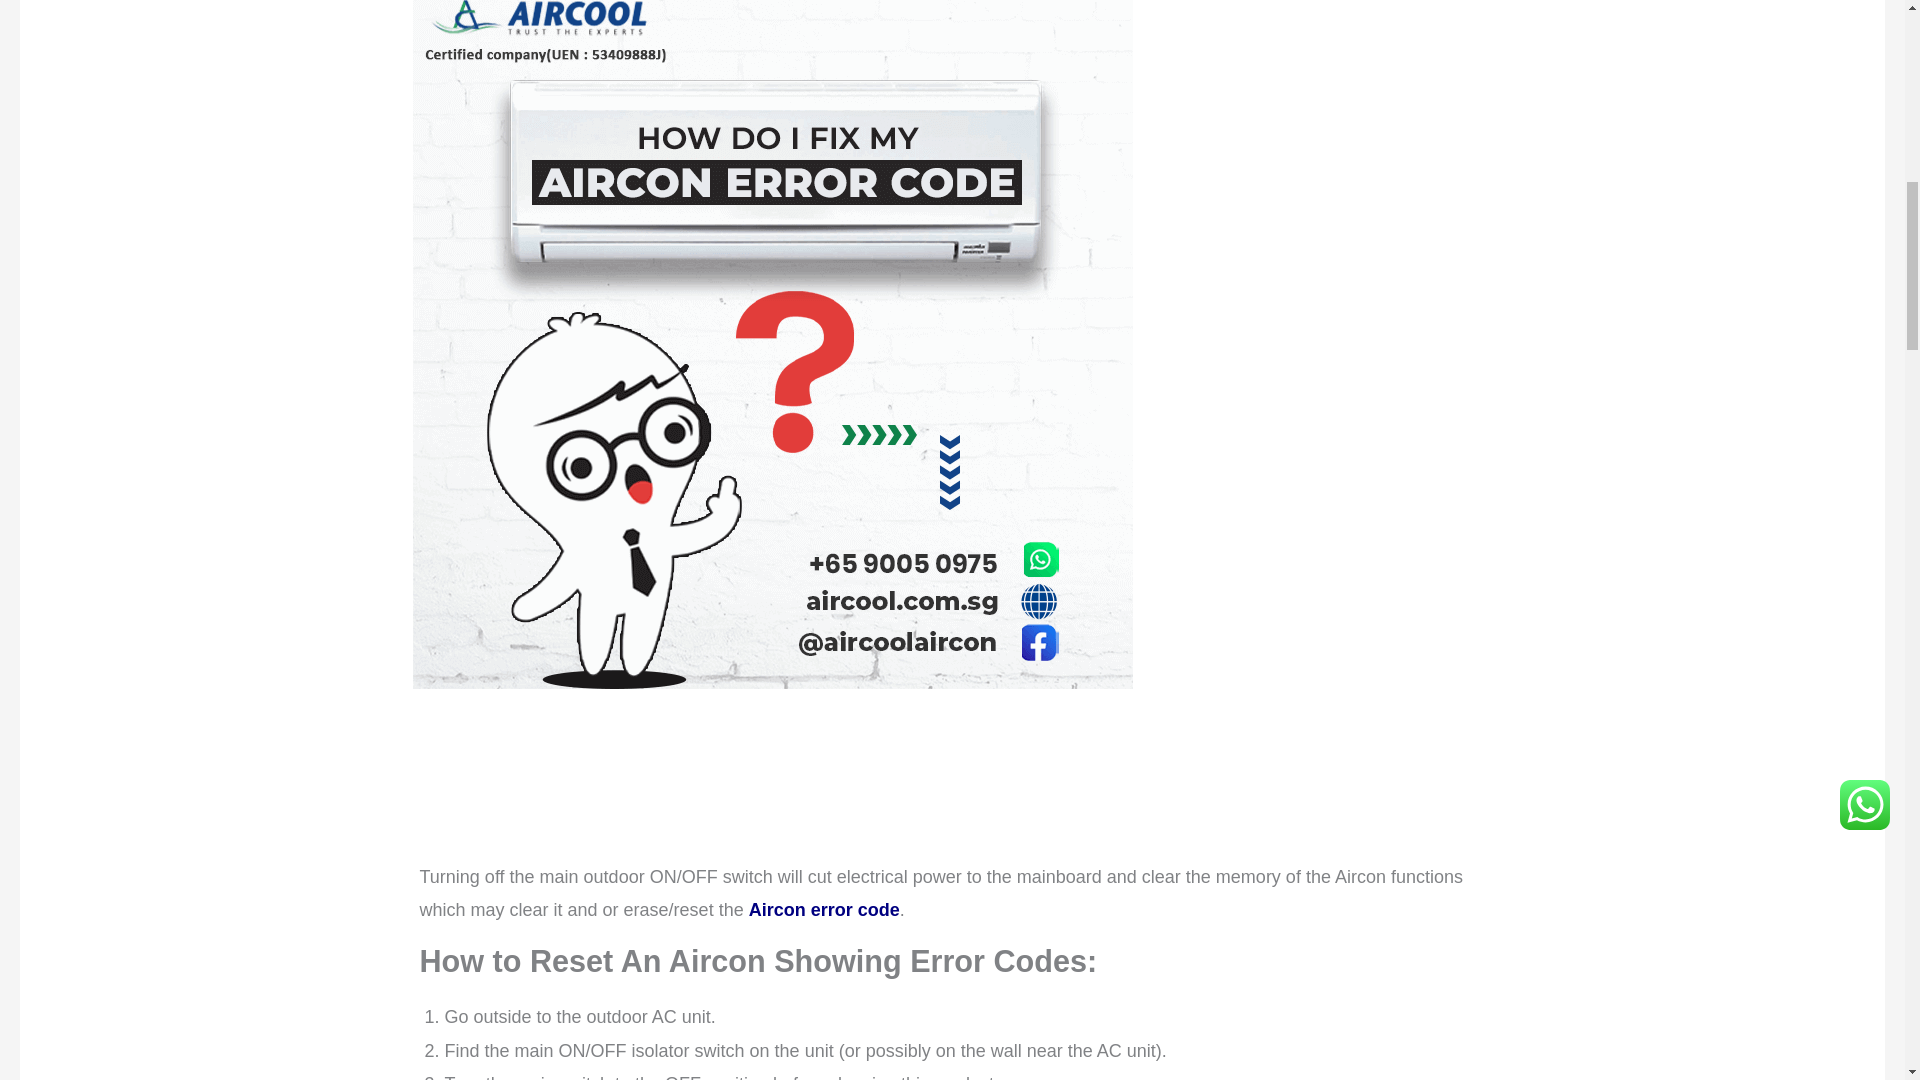  What do you see at coordinates (824, 914) in the screenshot?
I see `Aircon error Code` at bounding box center [824, 914].